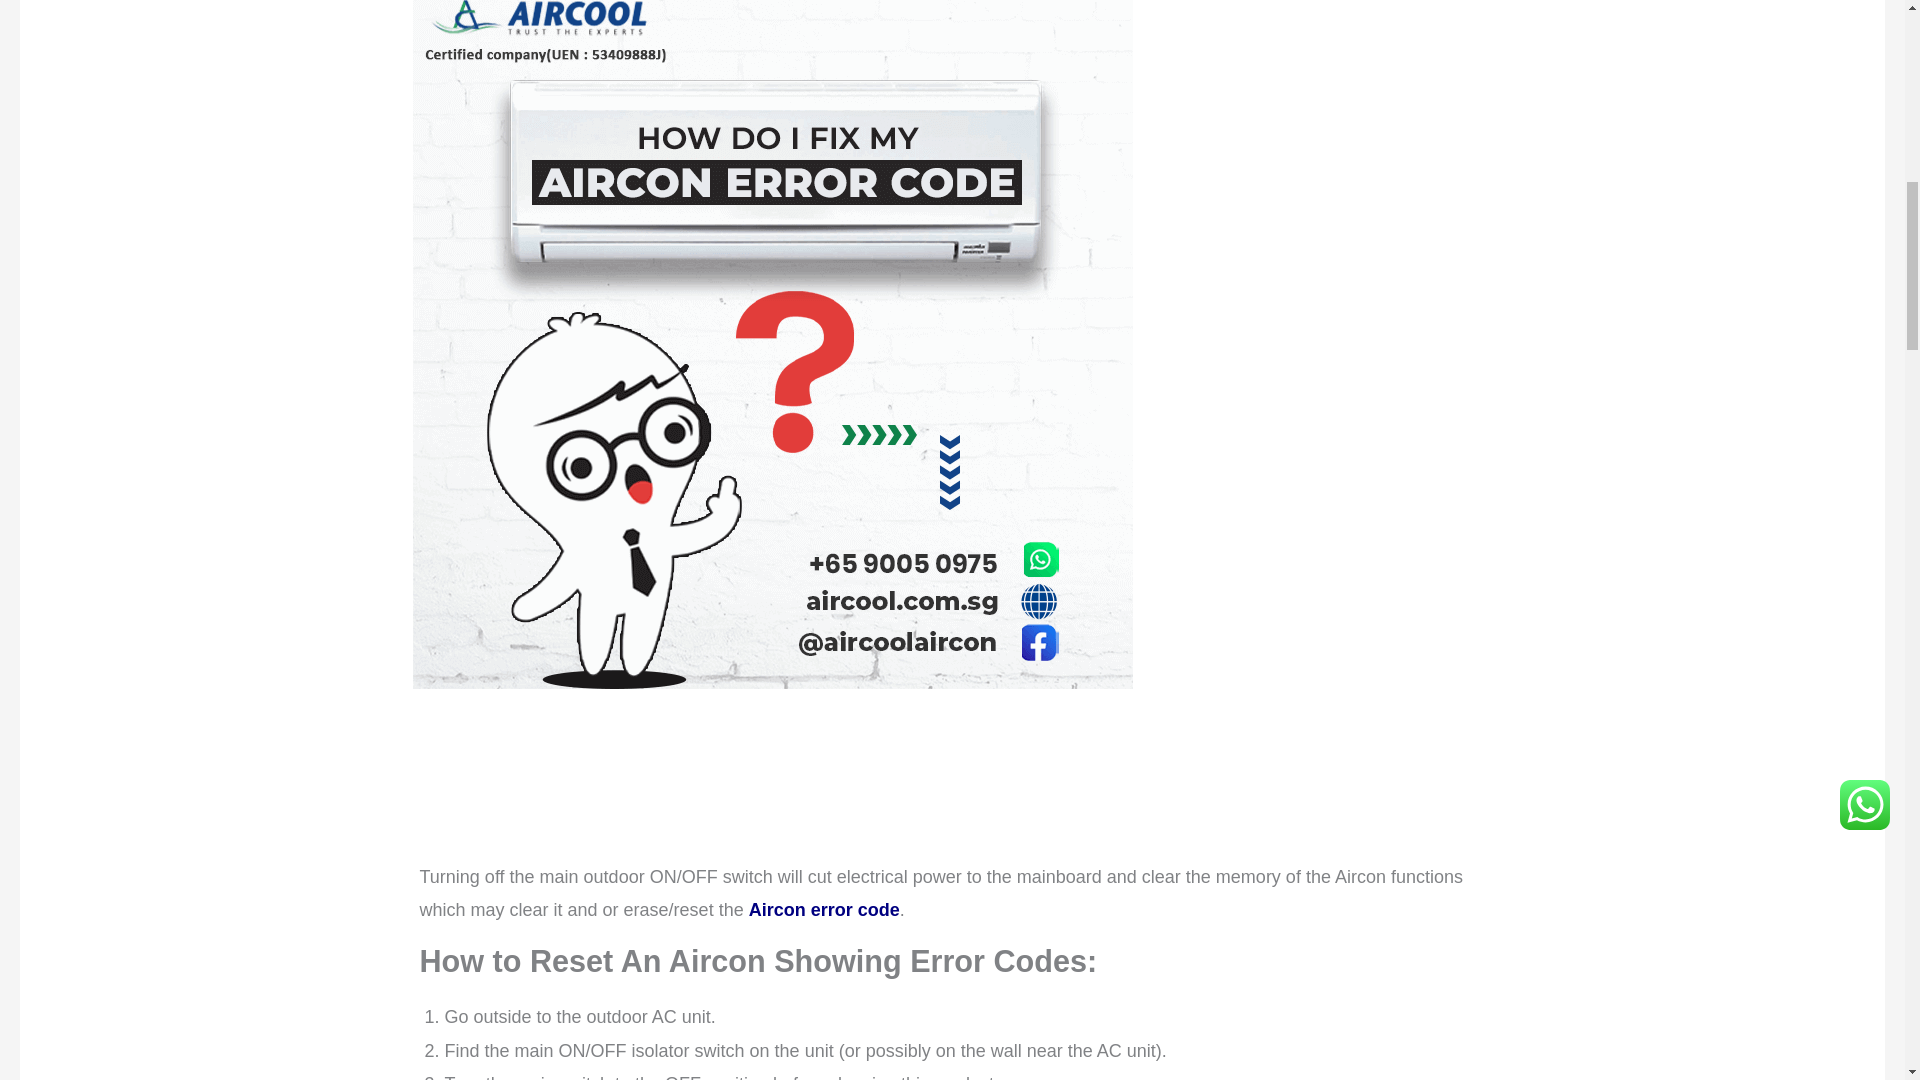  What do you see at coordinates (824, 914) in the screenshot?
I see `Aircon error Code` at bounding box center [824, 914].